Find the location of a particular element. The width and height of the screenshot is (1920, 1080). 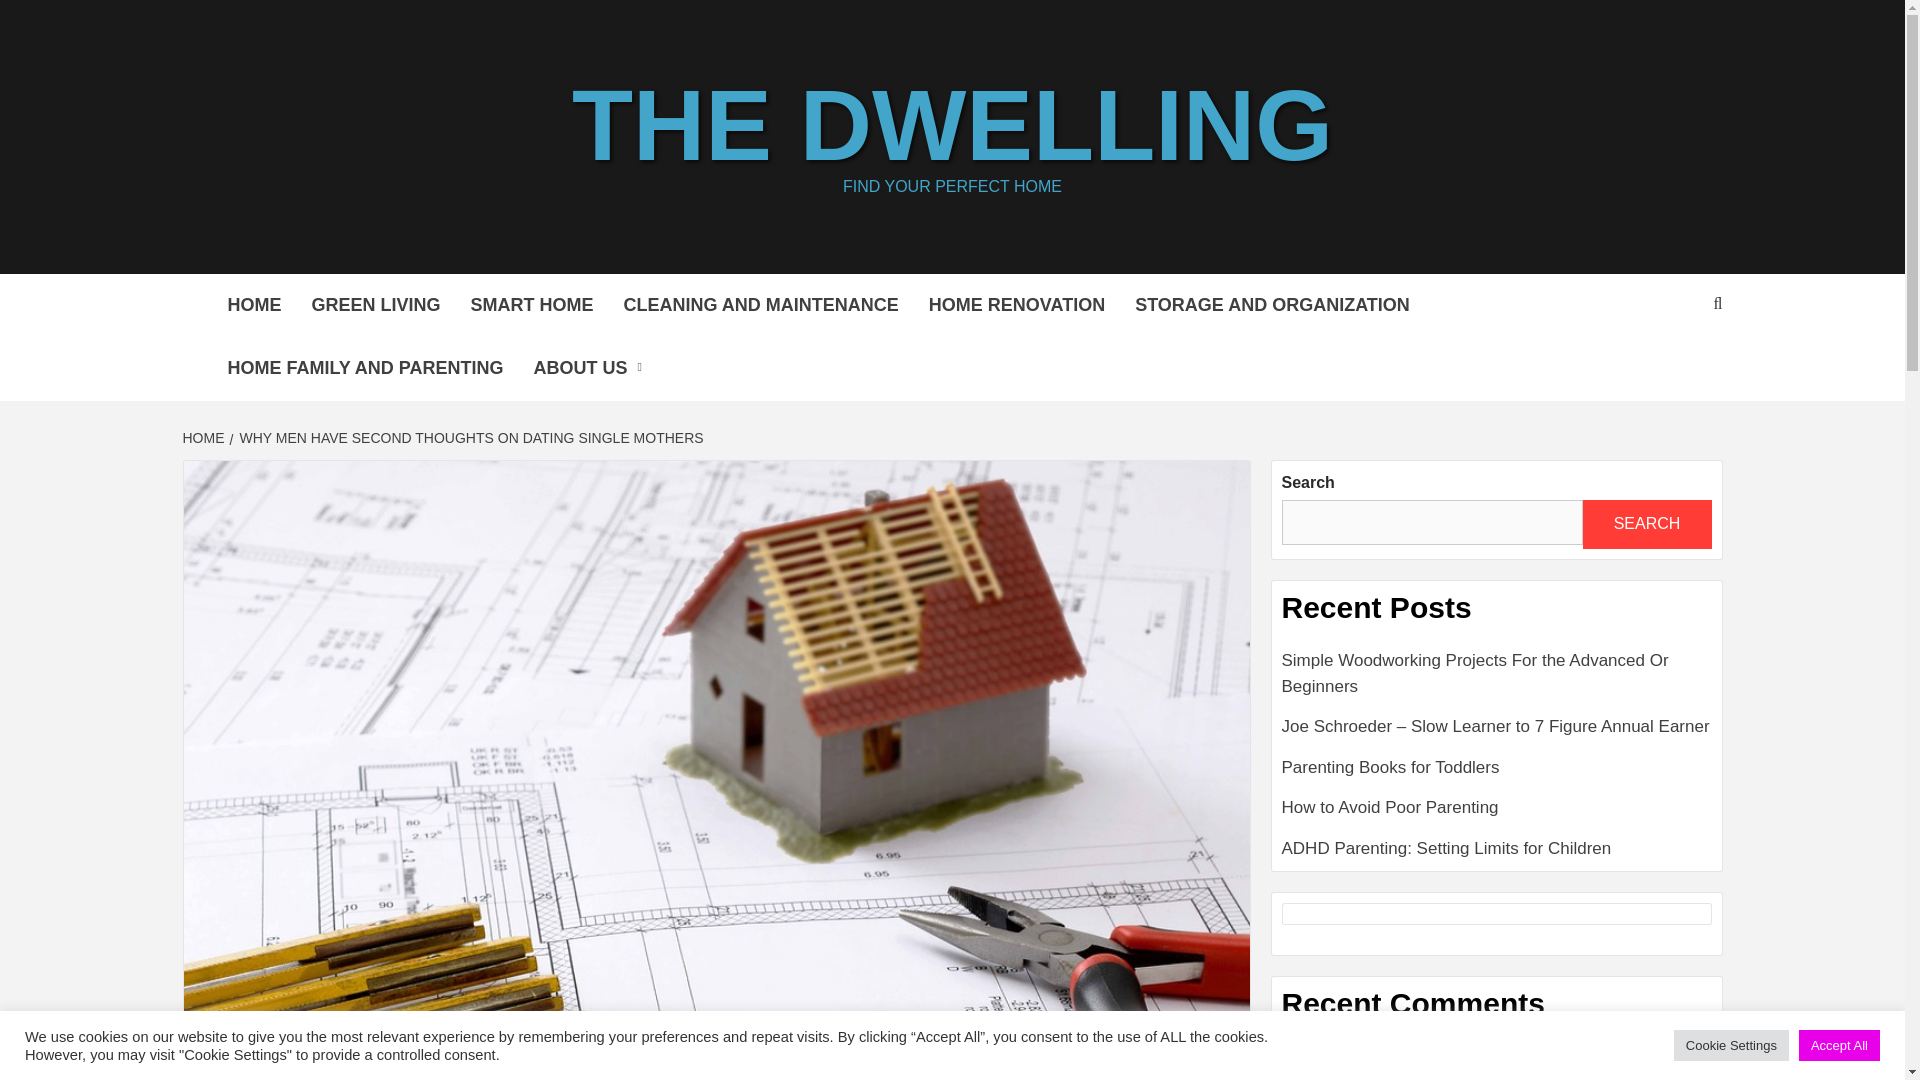

Parenting Books for Toddlers is located at coordinates (1497, 774).